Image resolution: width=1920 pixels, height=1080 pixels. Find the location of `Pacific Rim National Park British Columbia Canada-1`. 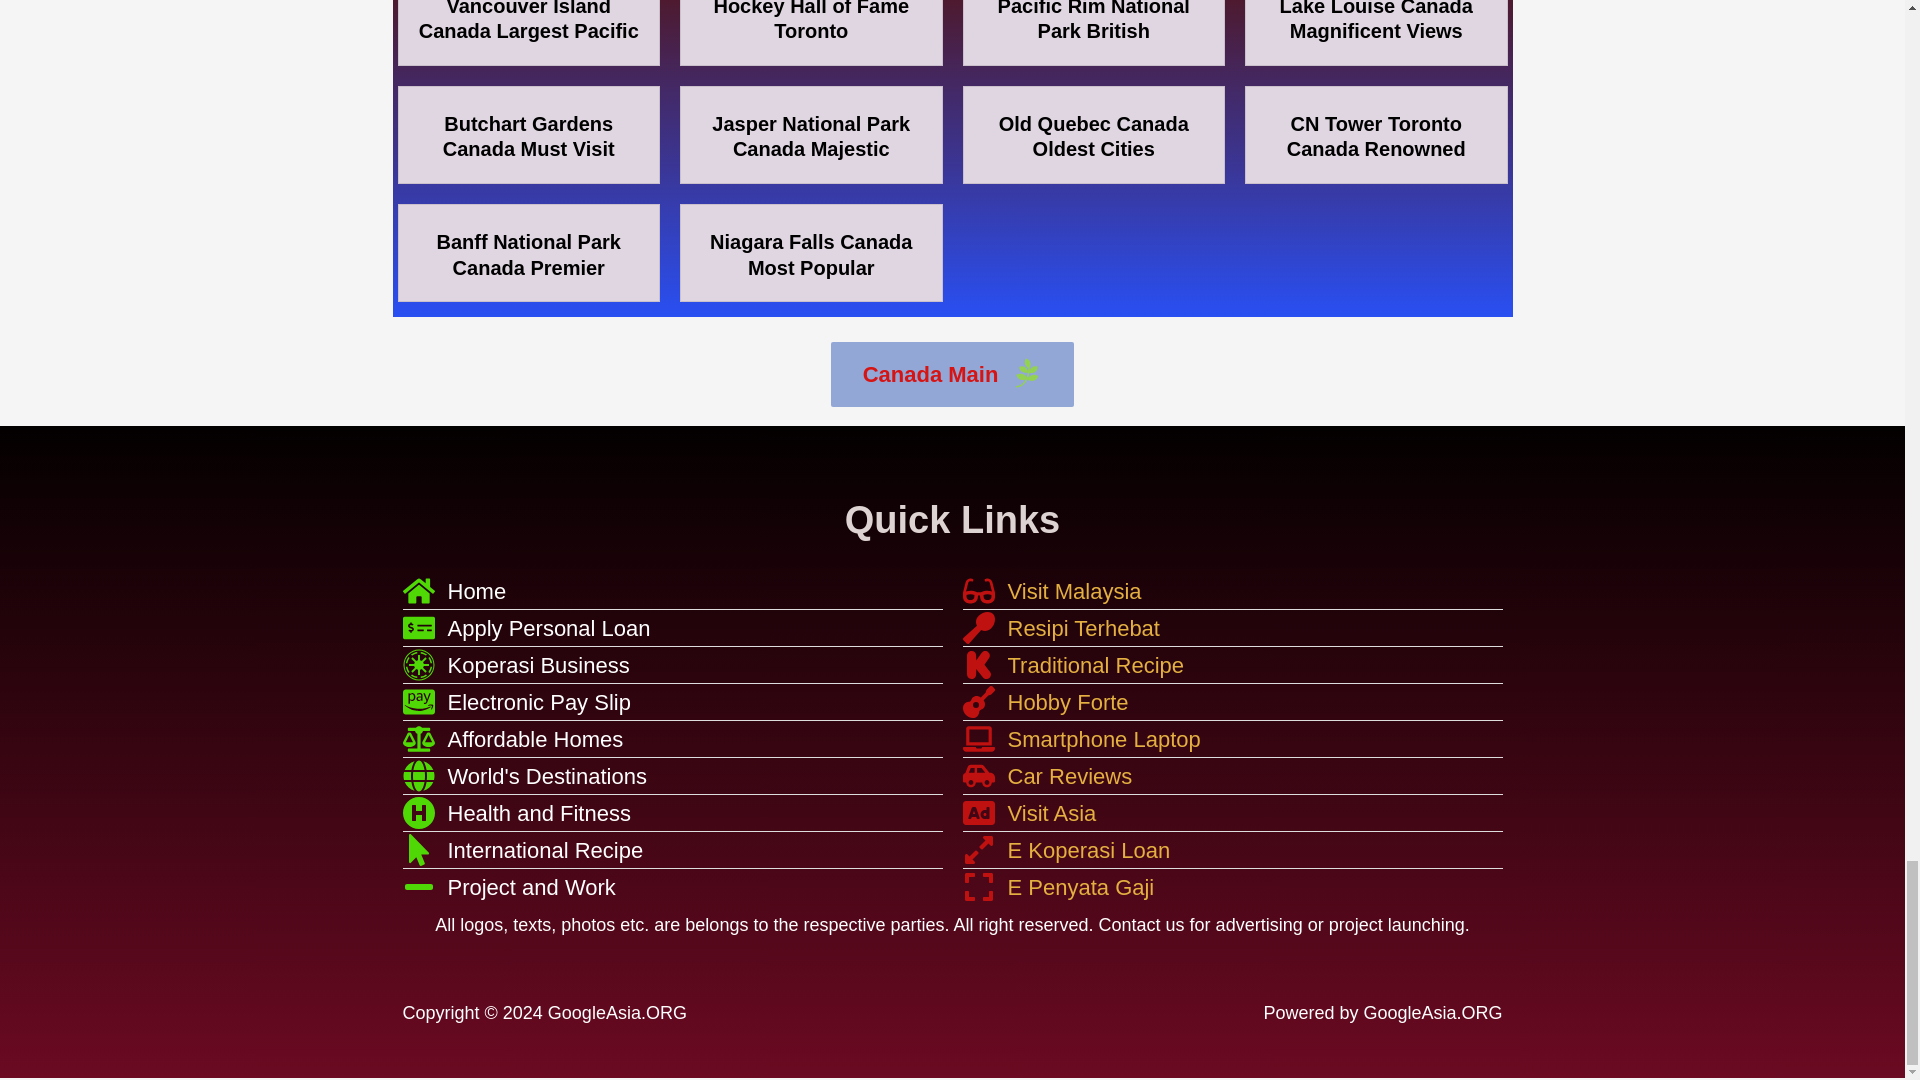

Pacific Rim National Park British Columbia Canada-1 is located at coordinates (1094, 22).